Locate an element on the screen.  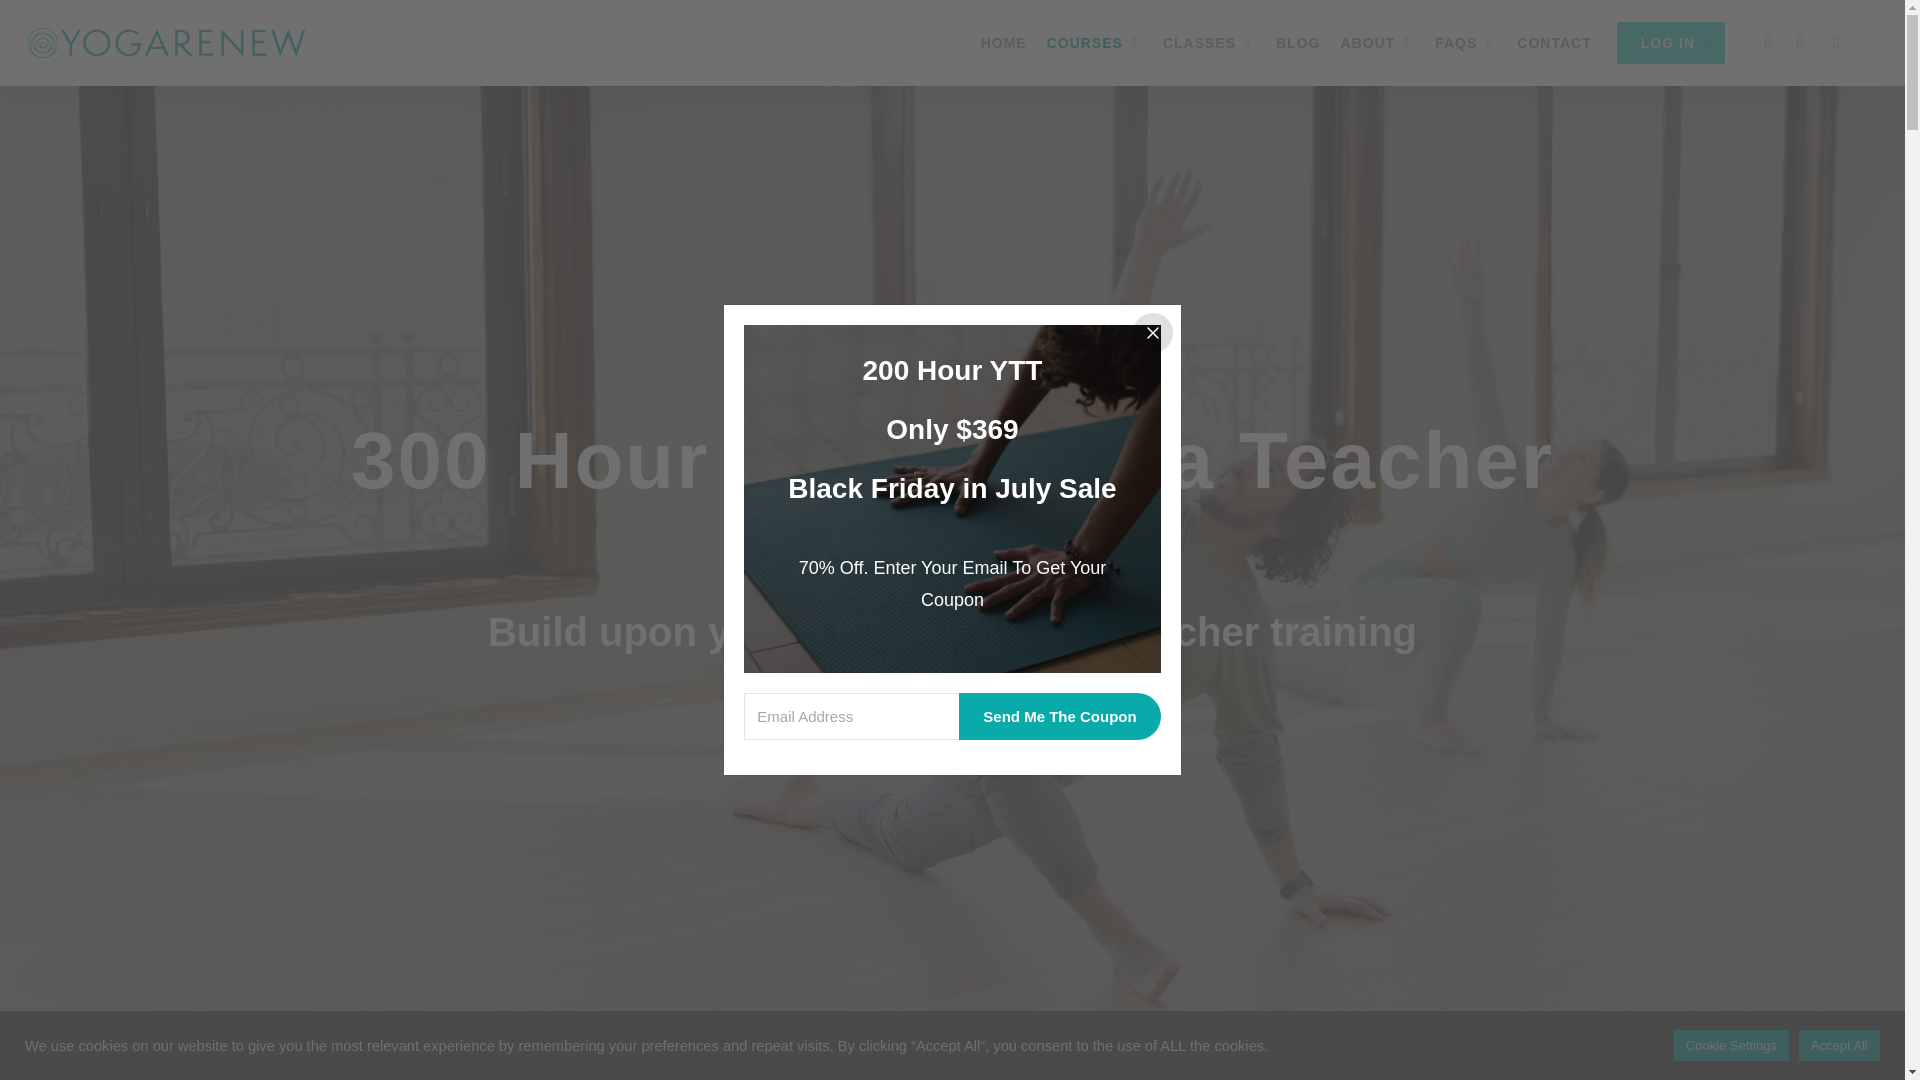
FACEBOOK is located at coordinates (1768, 43).